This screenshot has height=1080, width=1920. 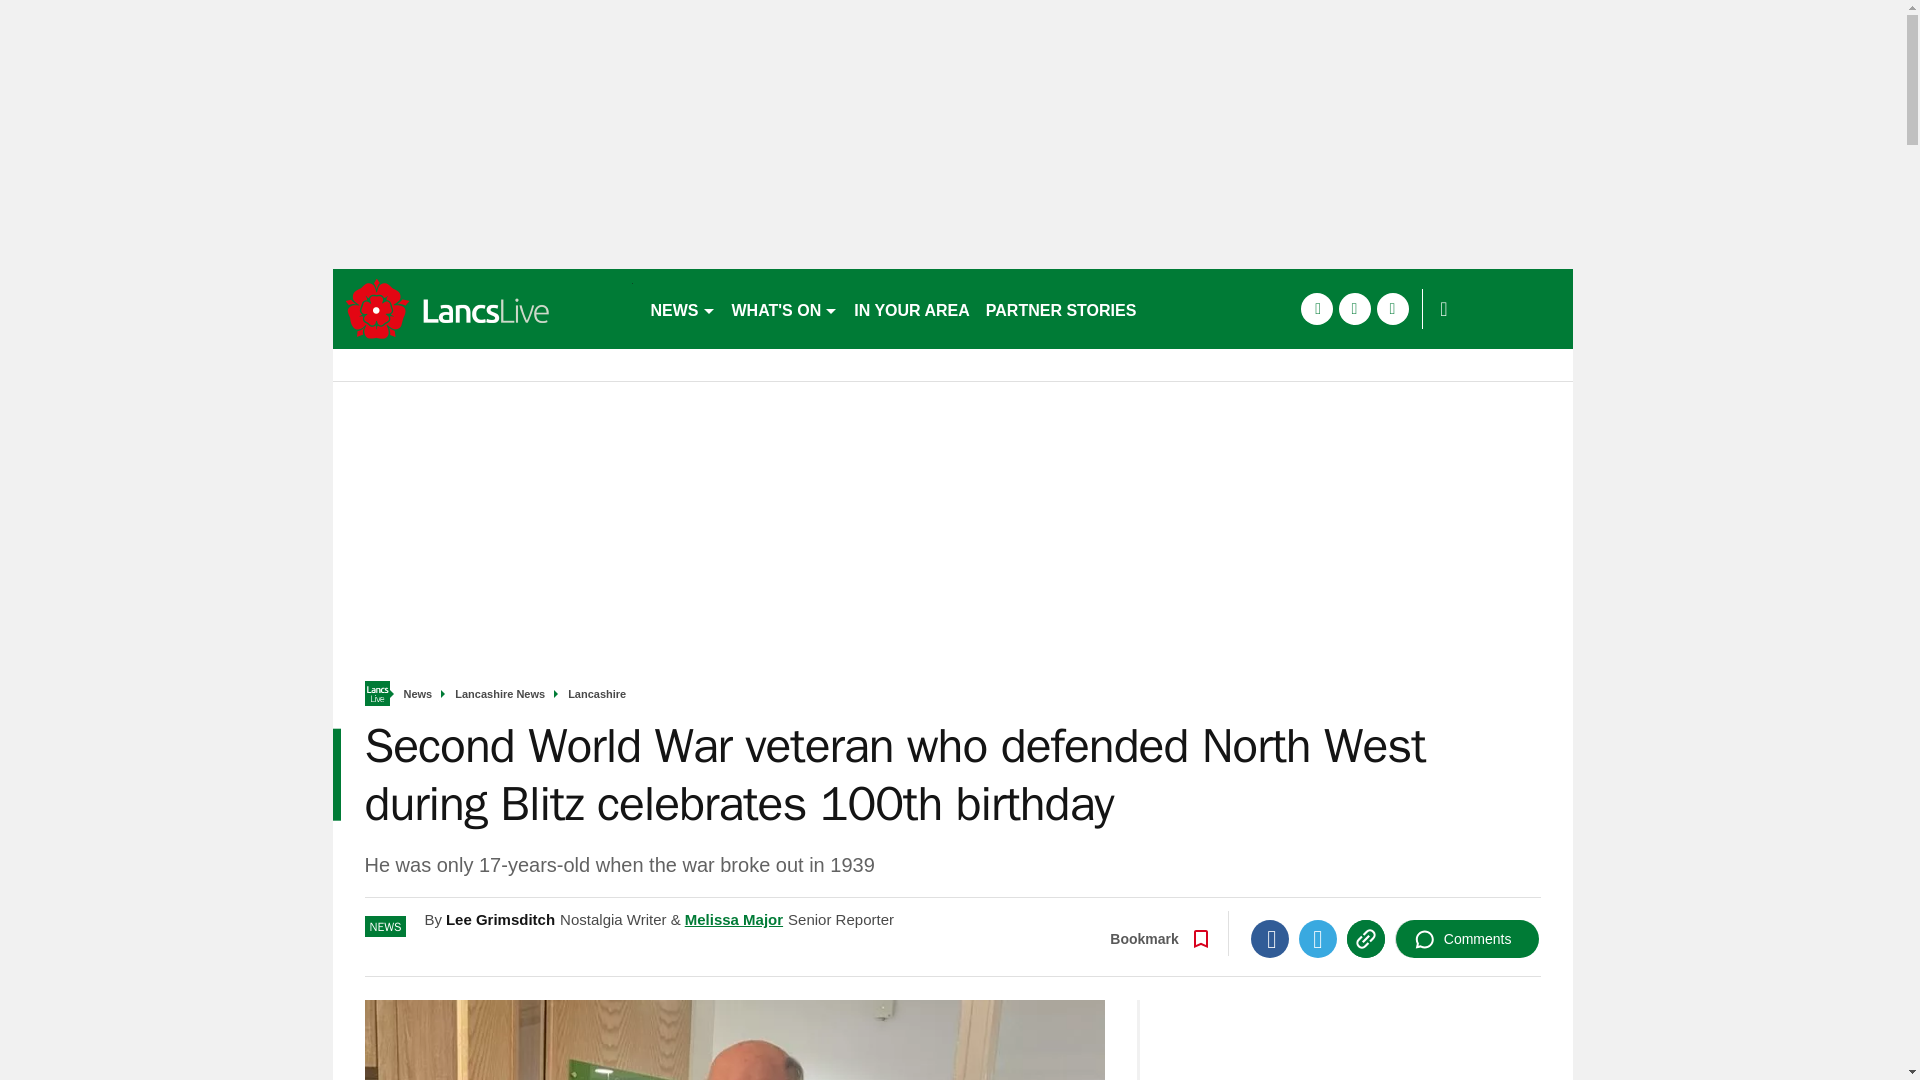 What do you see at coordinates (682, 308) in the screenshot?
I see `NEWS` at bounding box center [682, 308].